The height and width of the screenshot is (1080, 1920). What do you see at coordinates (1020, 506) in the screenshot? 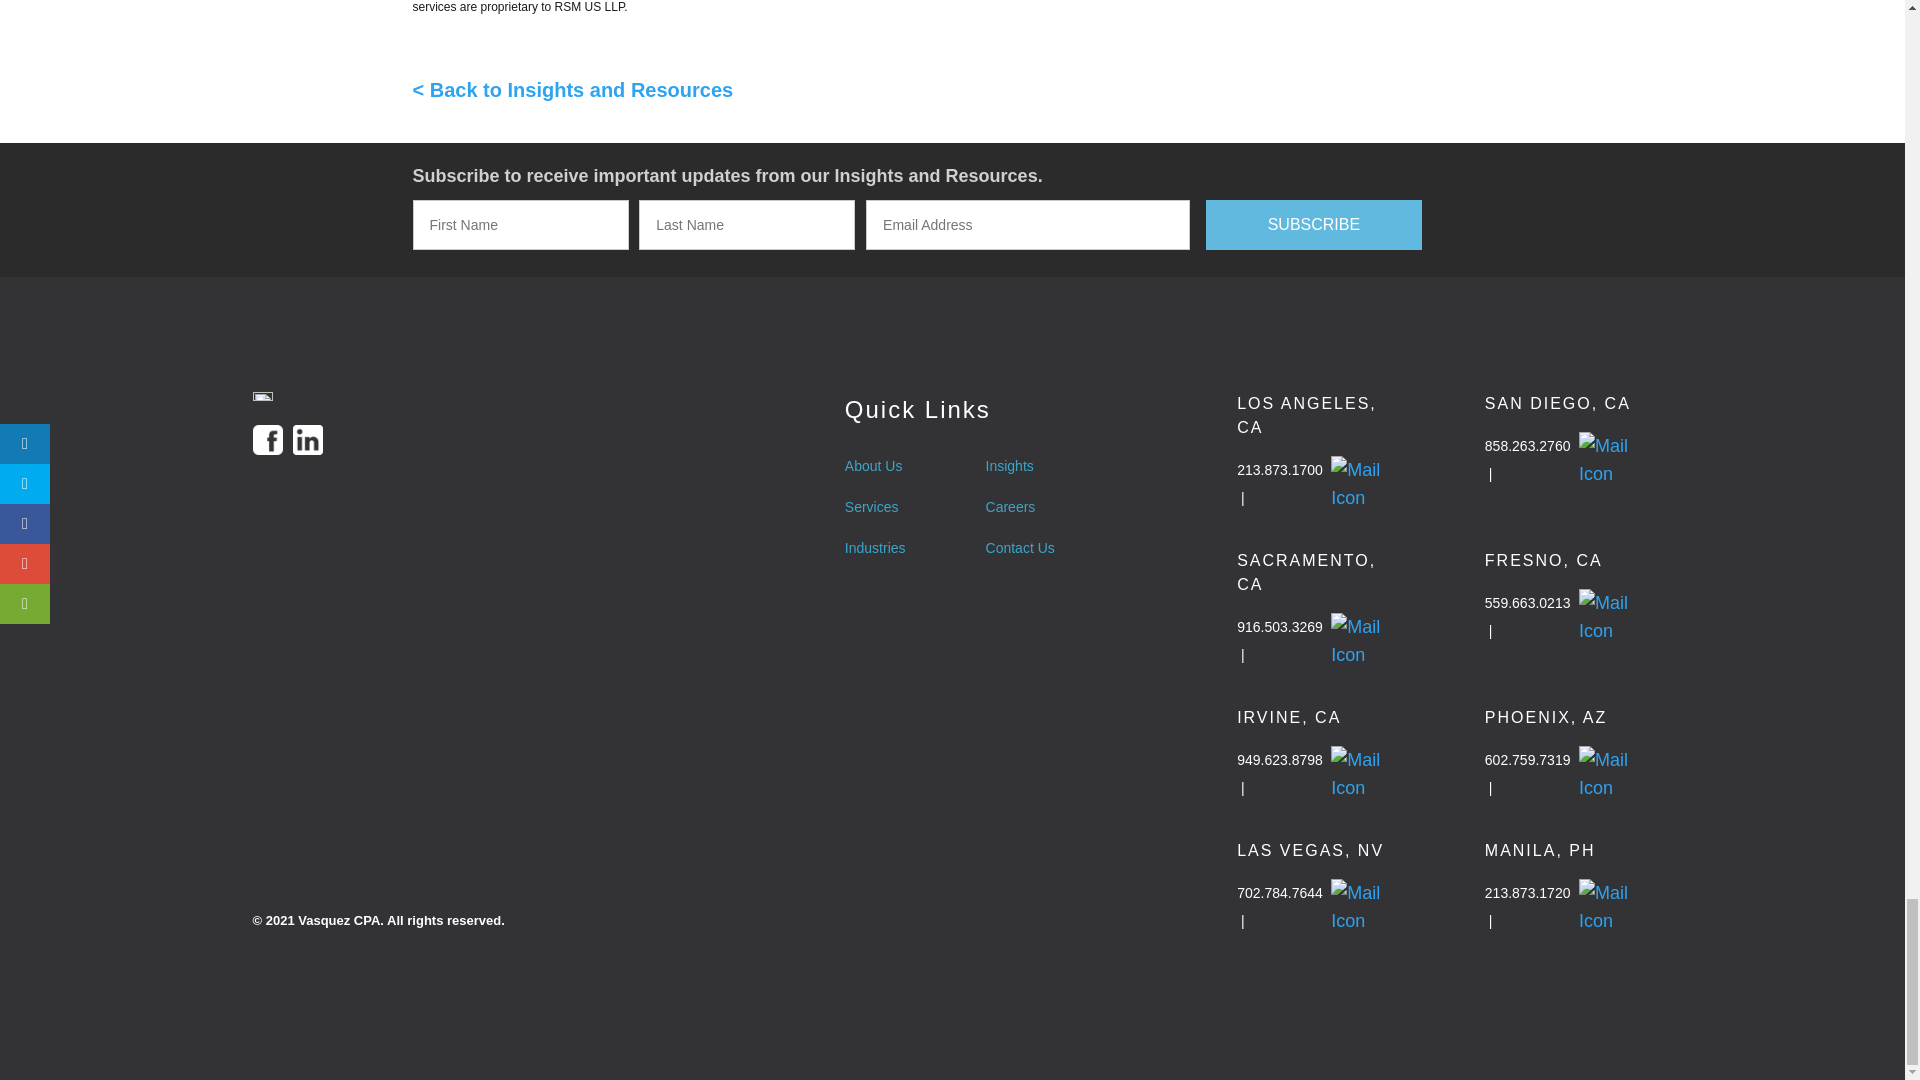
I see `Careers` at bounding box center [1020, 506].